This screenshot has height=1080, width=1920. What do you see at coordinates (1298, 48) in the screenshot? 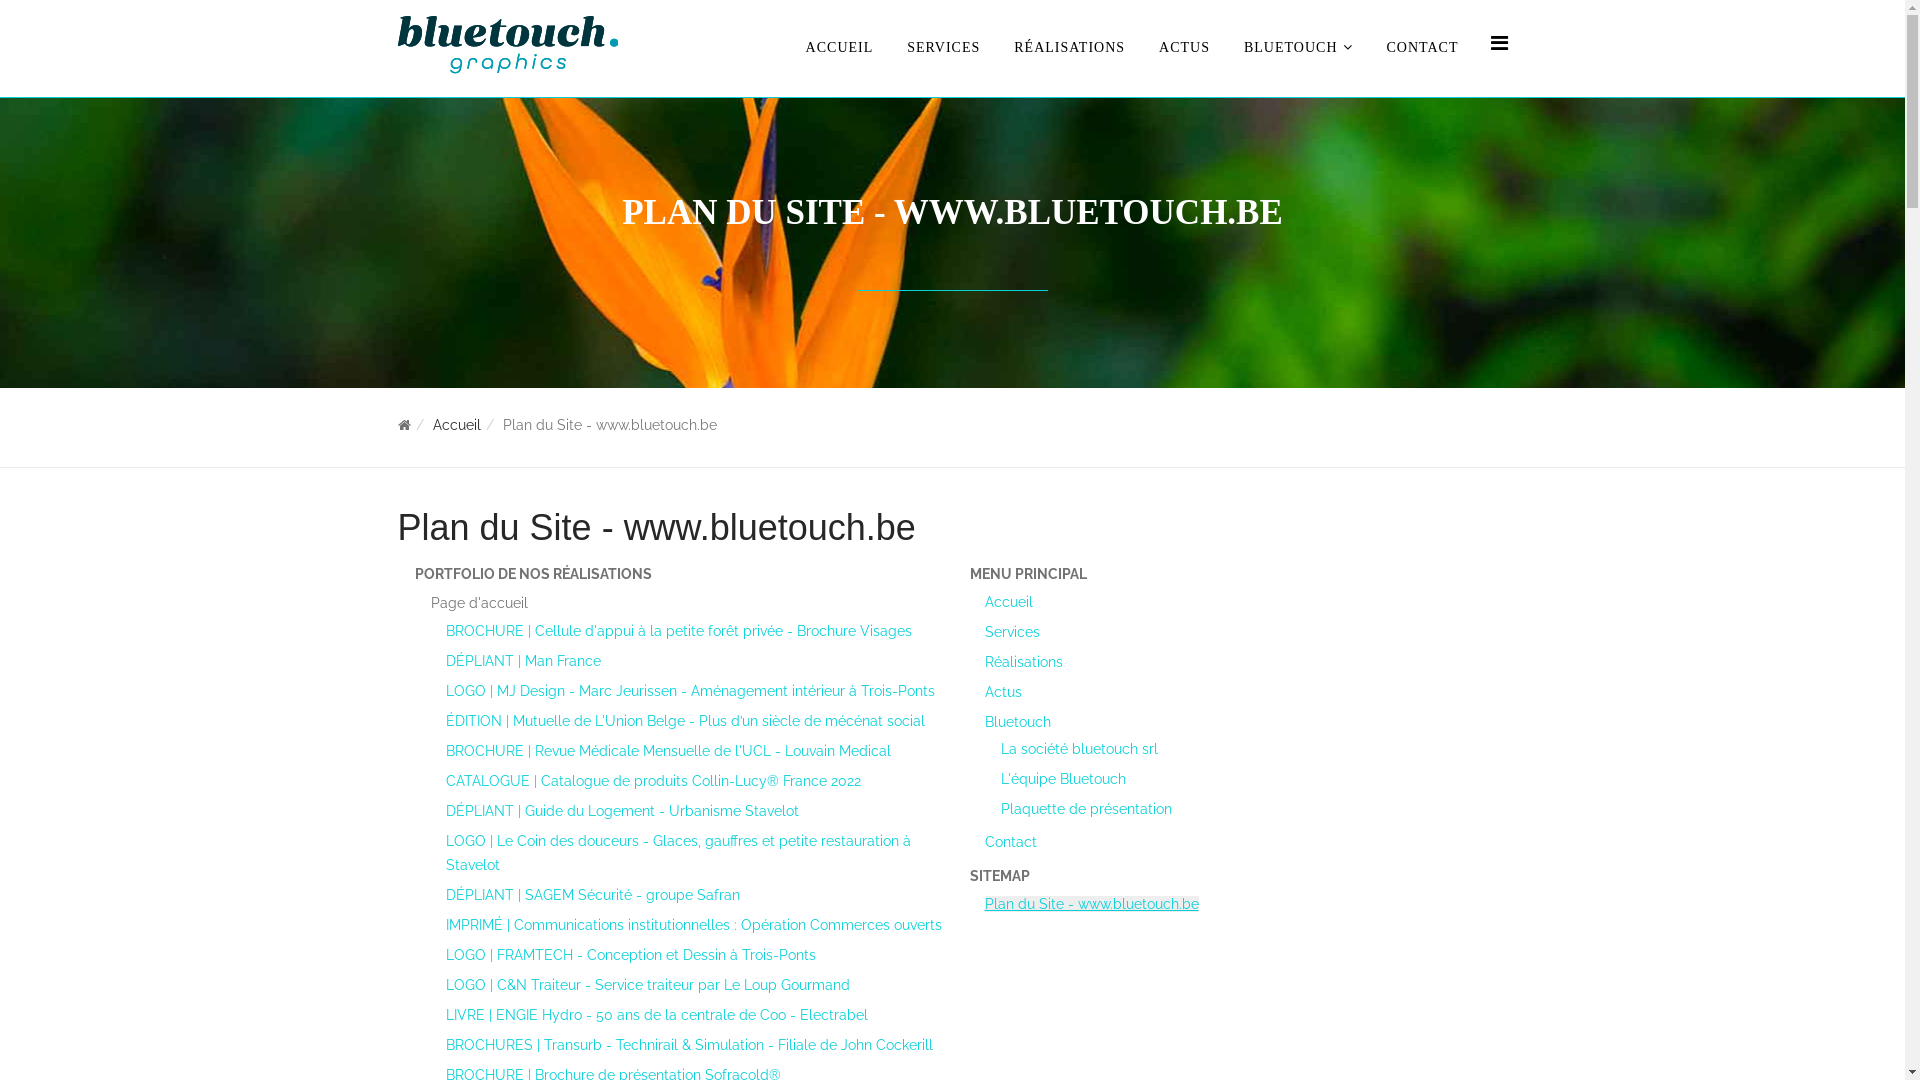
I see `BLUETOUCH` at bounding box center [1298, 48].